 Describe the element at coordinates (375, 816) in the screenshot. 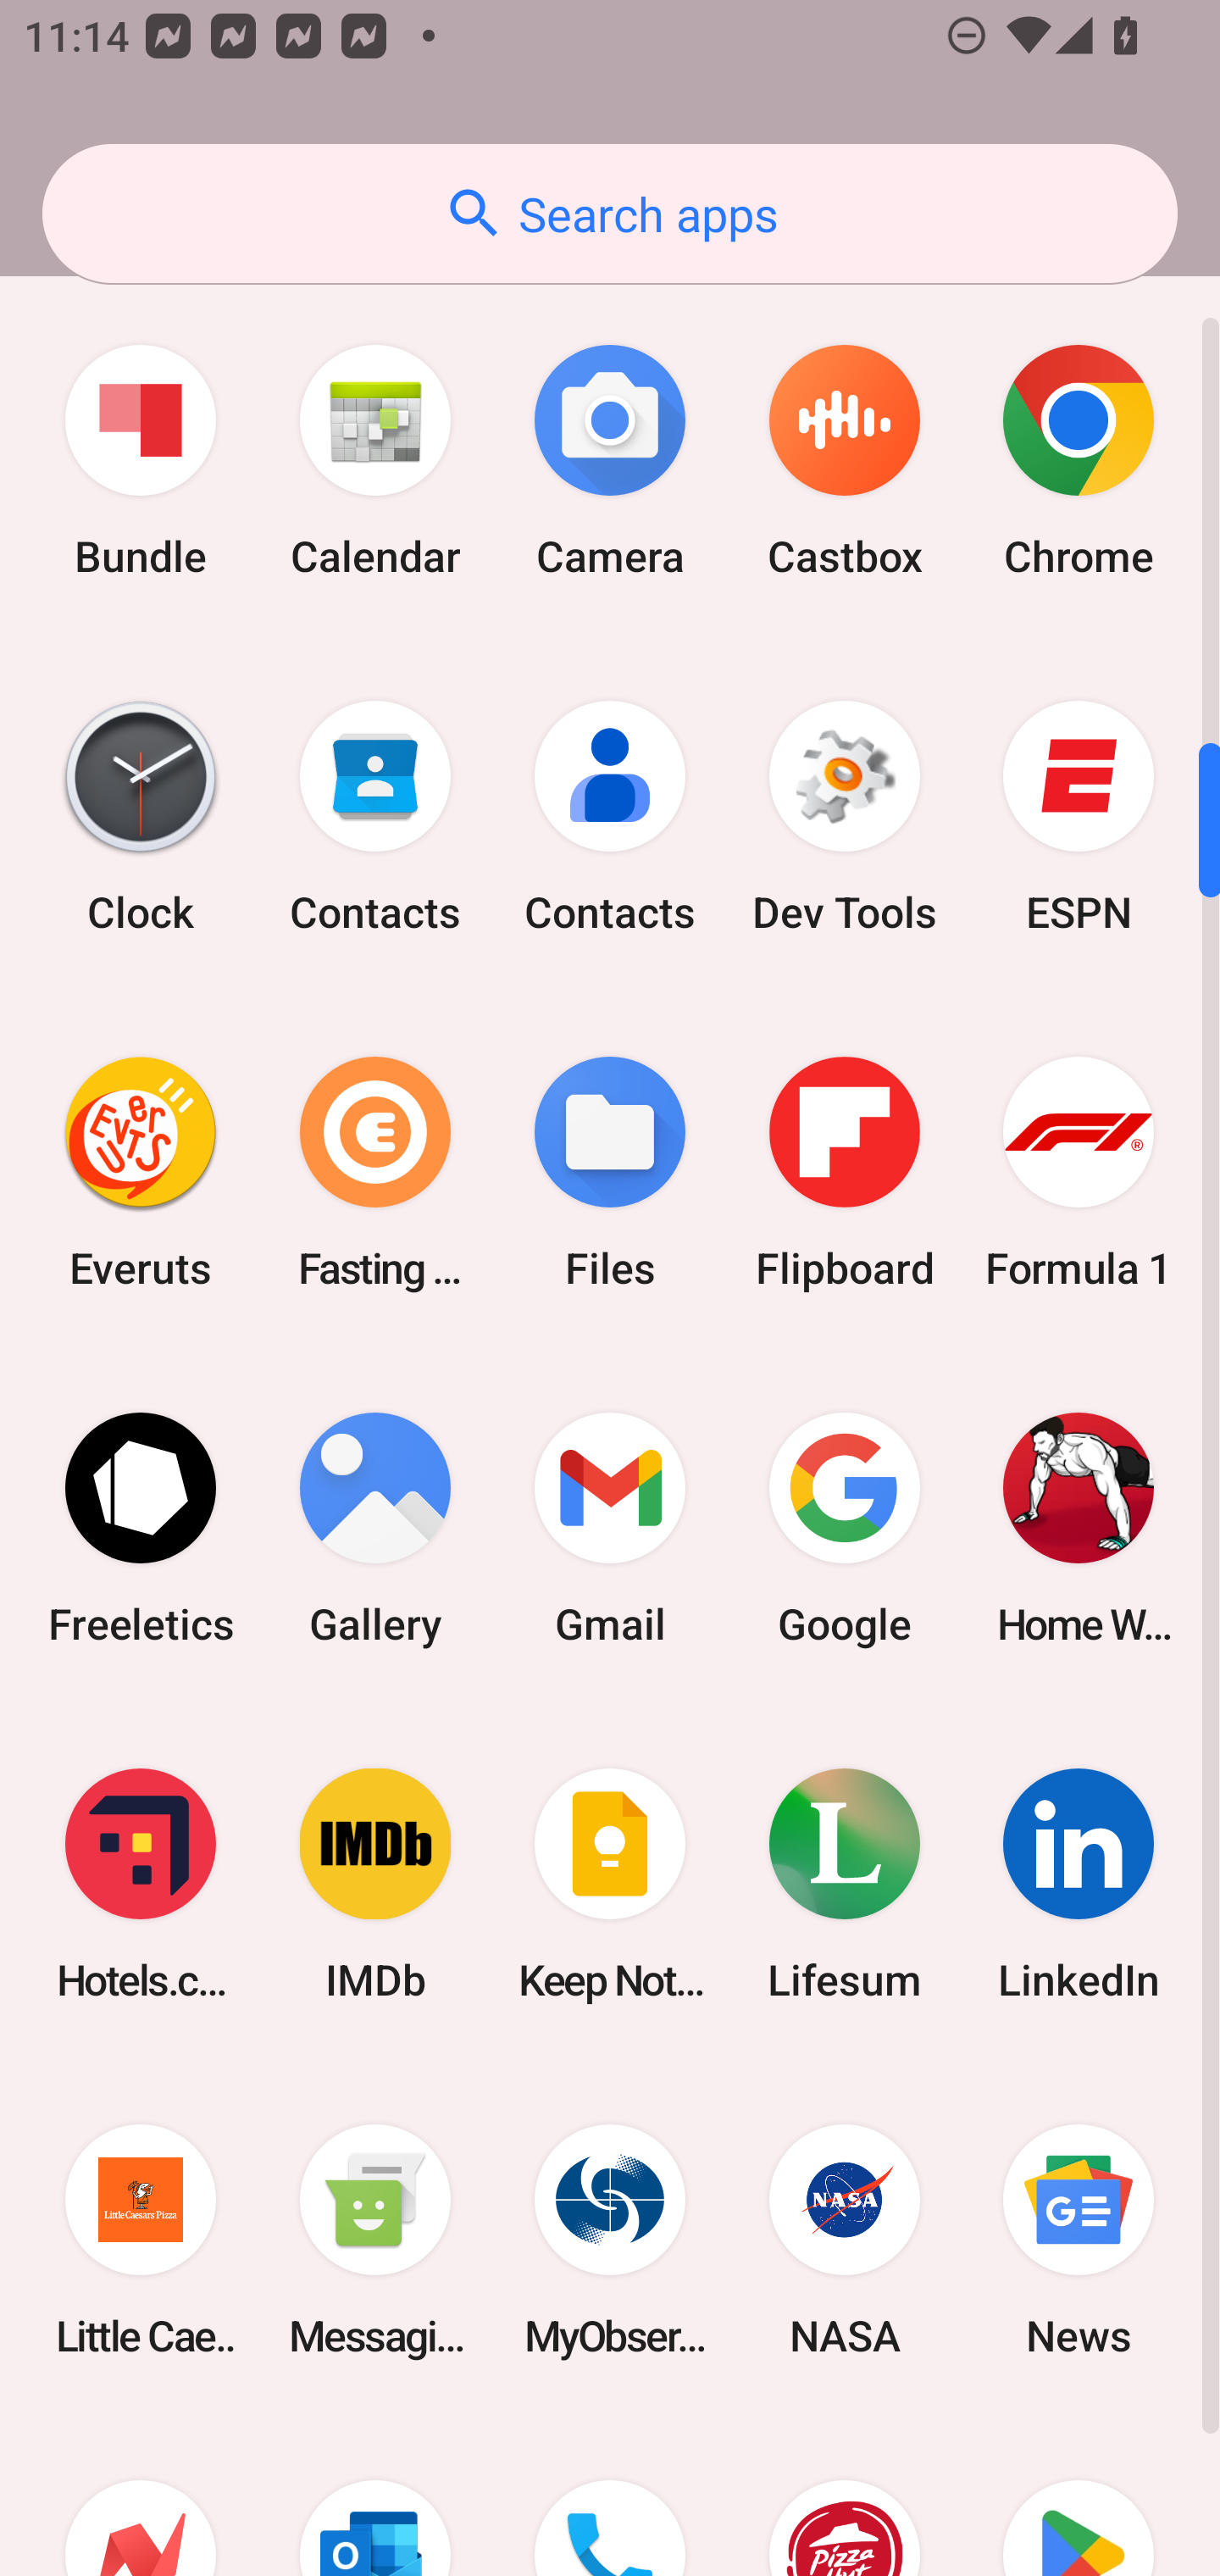

I see `Contacts` at that location.